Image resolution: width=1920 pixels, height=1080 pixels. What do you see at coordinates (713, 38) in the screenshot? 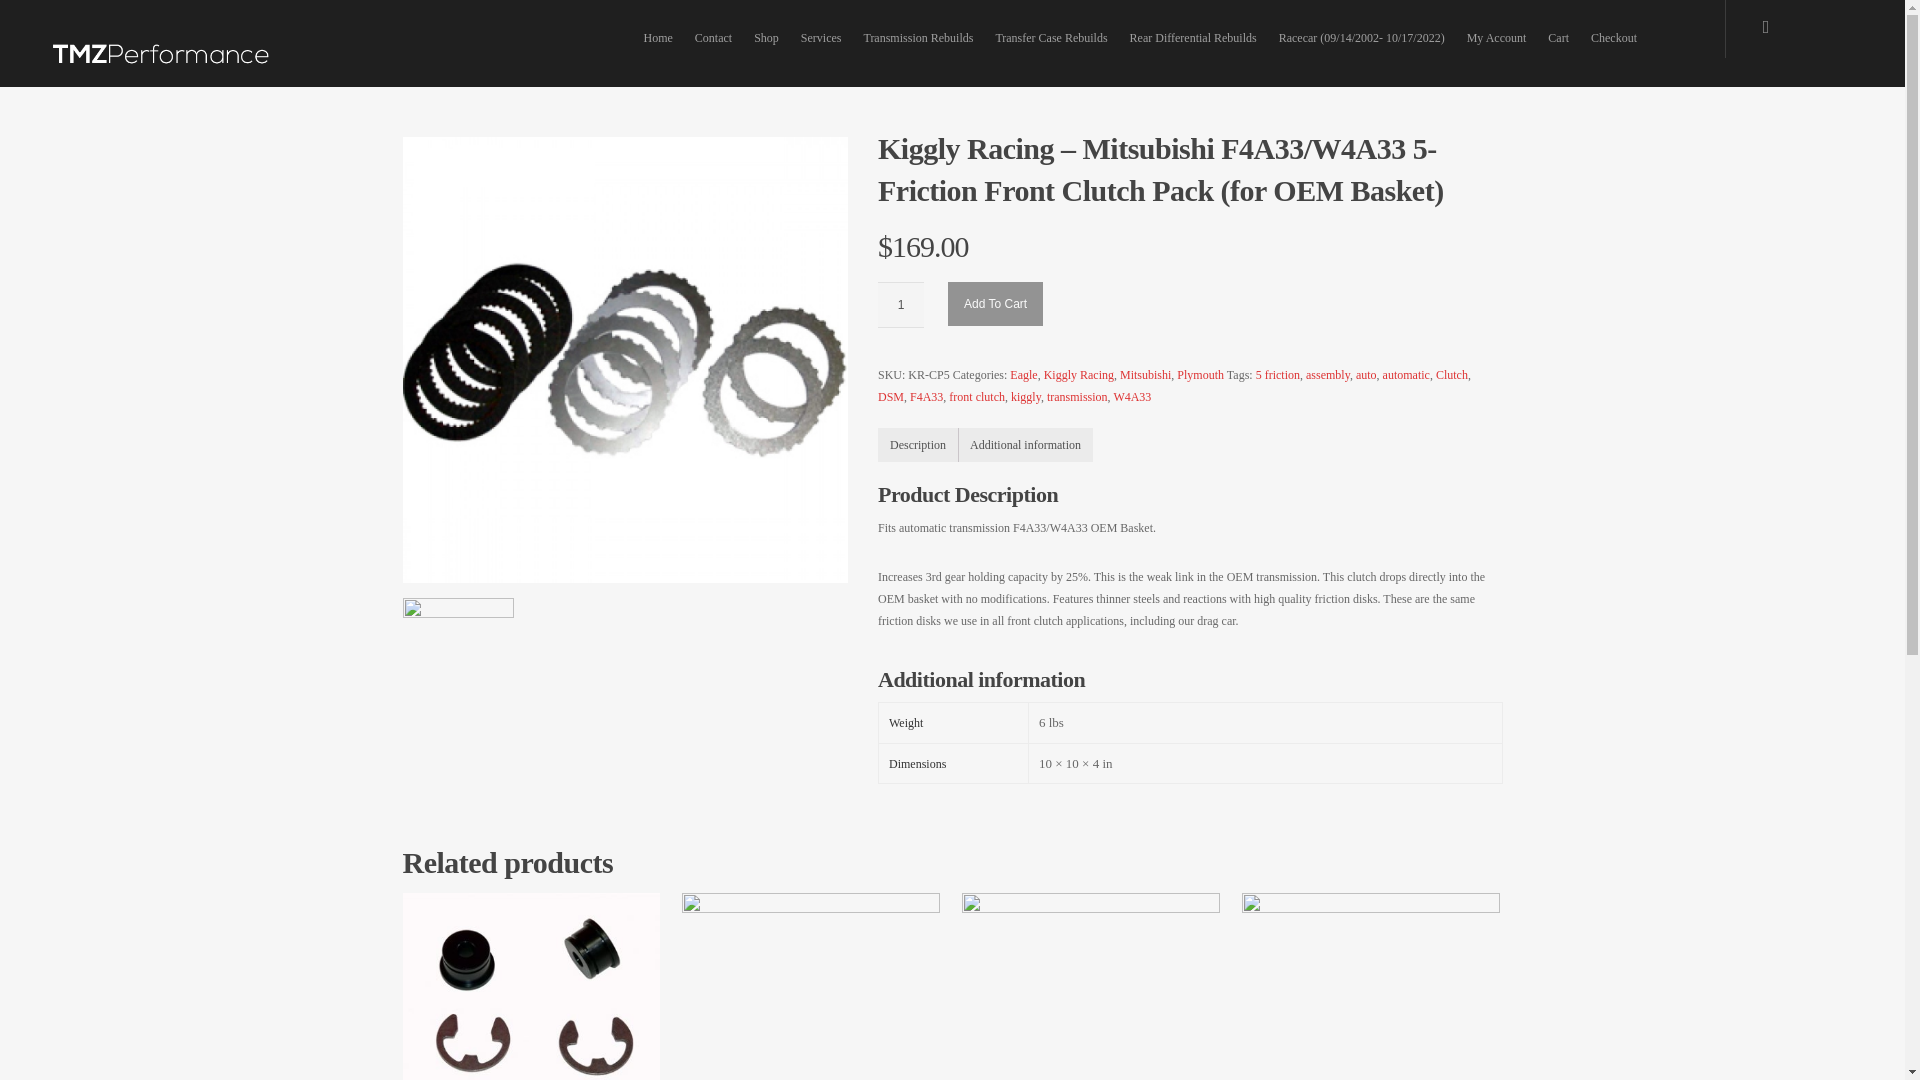
I see `Contact` at bounding box center [713, 38].